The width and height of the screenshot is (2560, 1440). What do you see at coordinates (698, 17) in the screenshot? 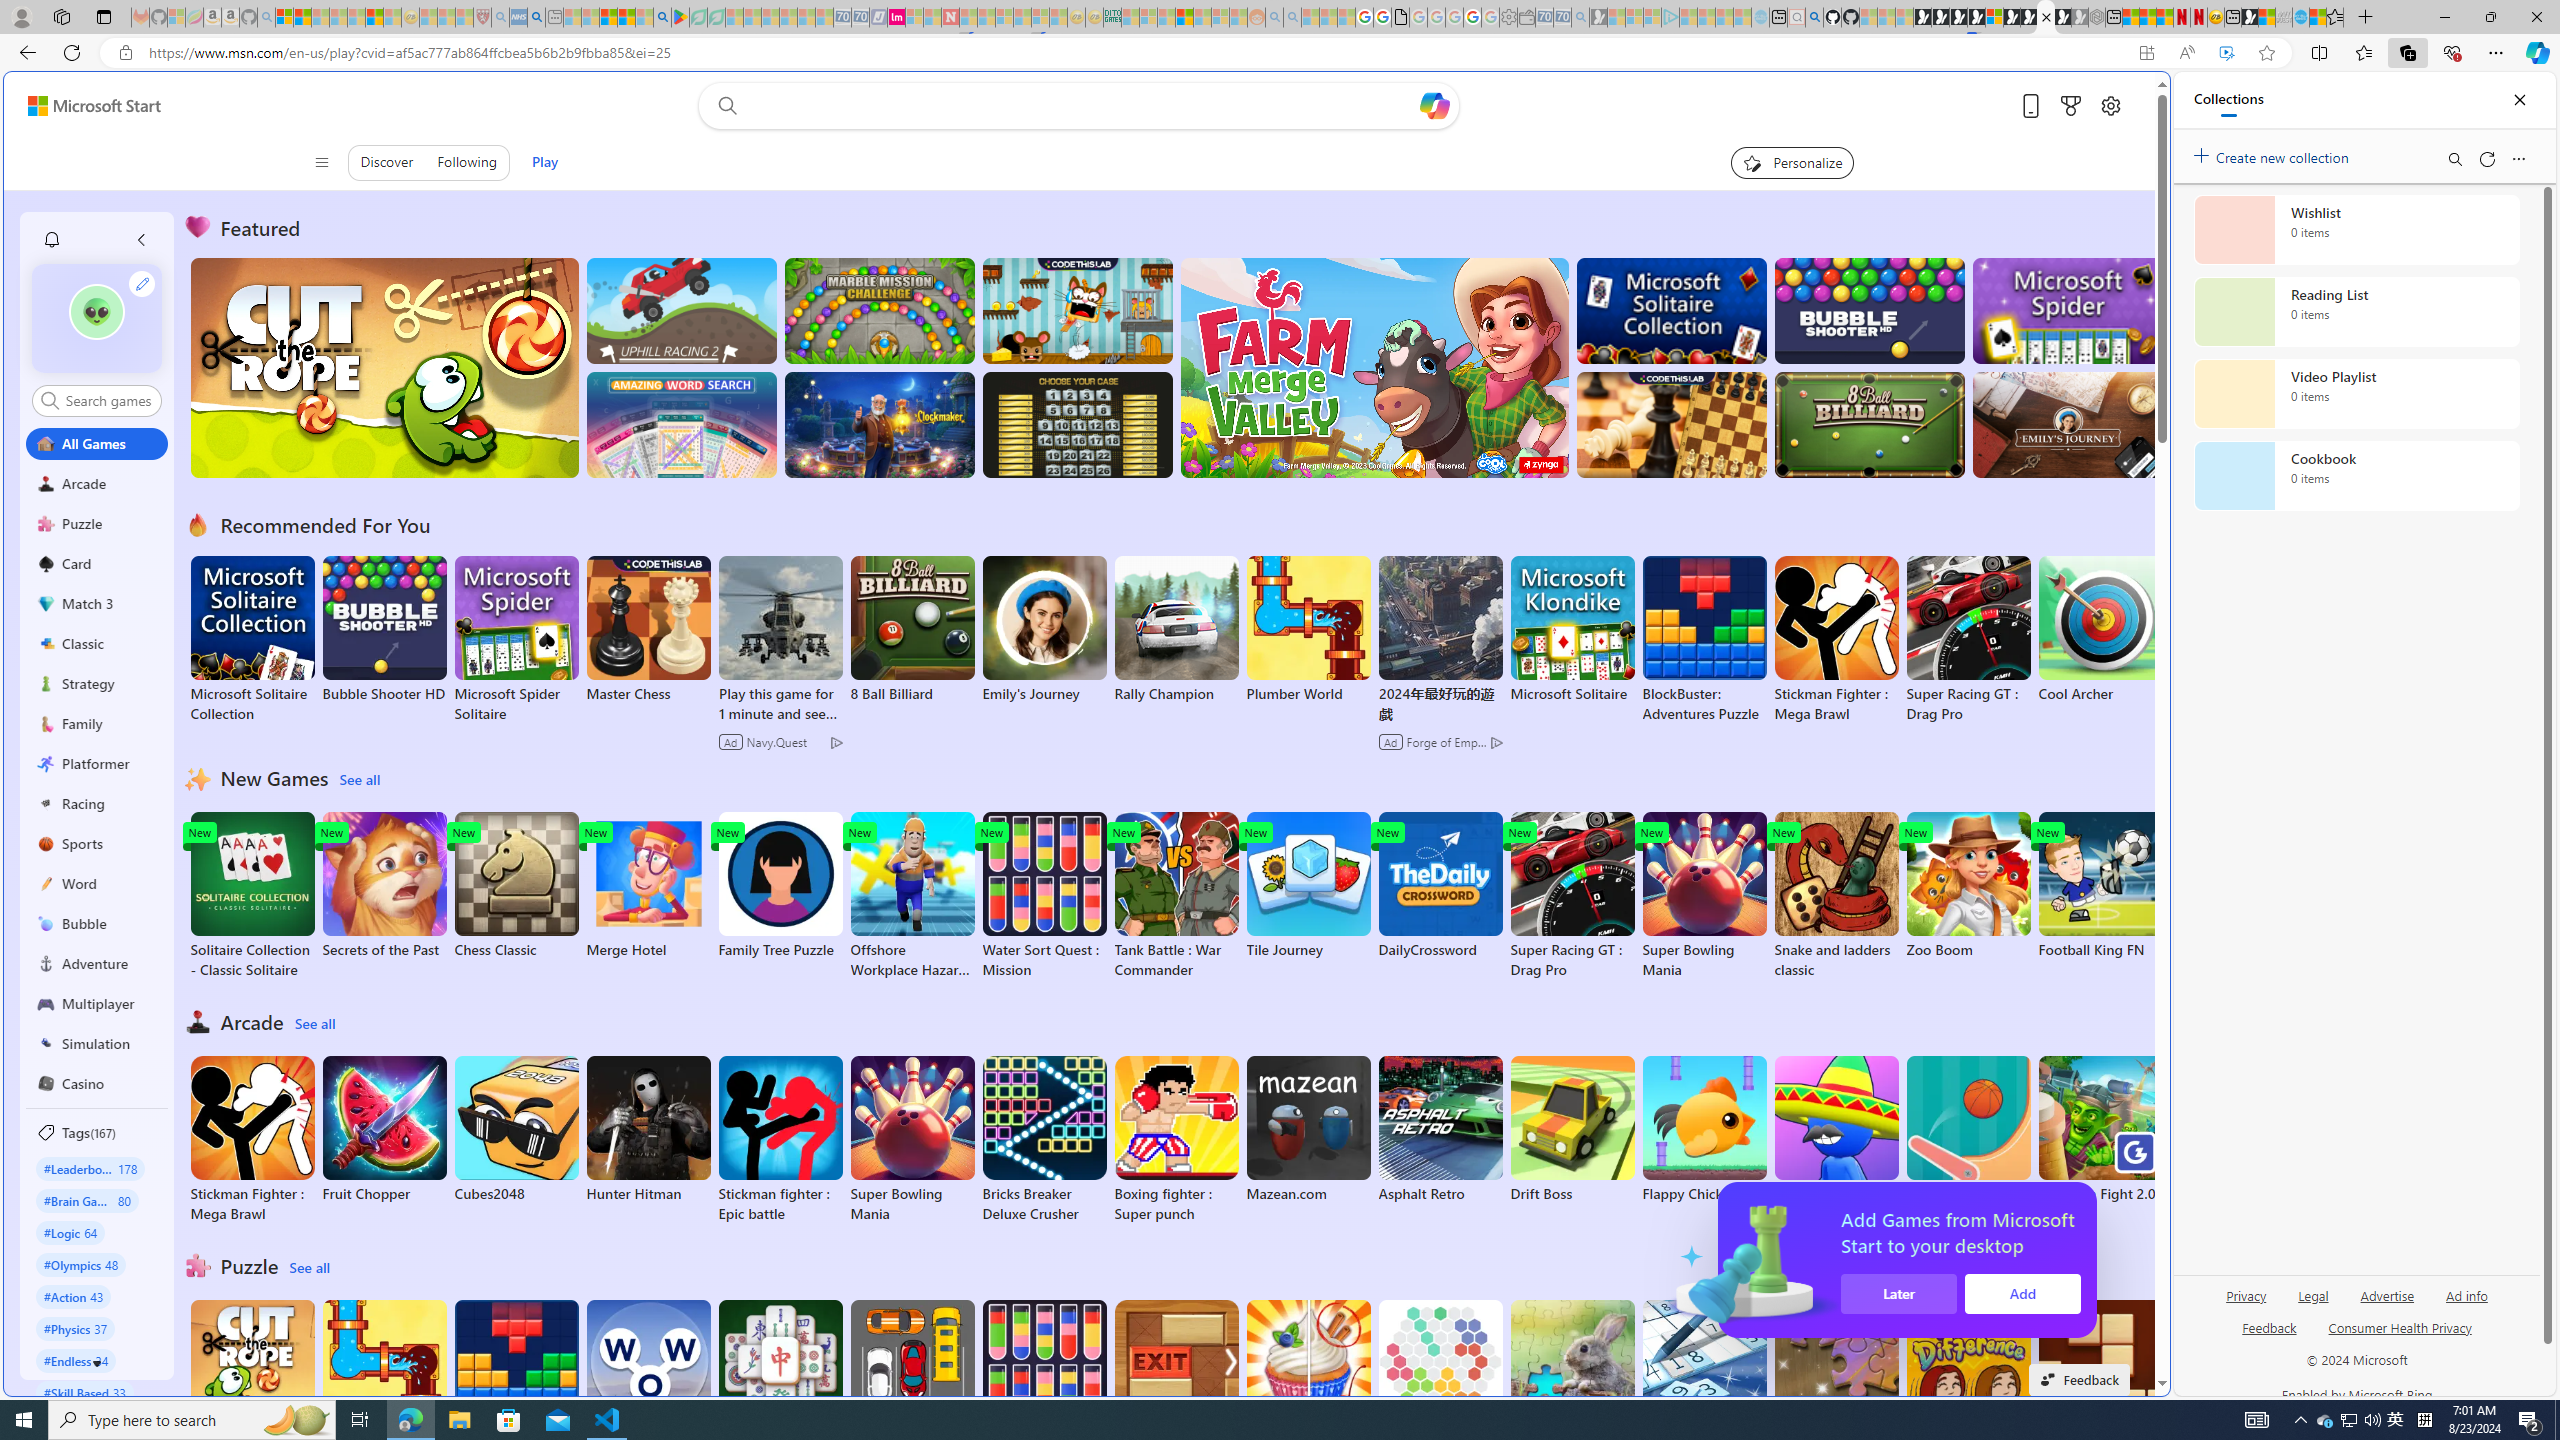
I see `Terms of Use Agreement - Sleeping` at bounding box center [698, 17].